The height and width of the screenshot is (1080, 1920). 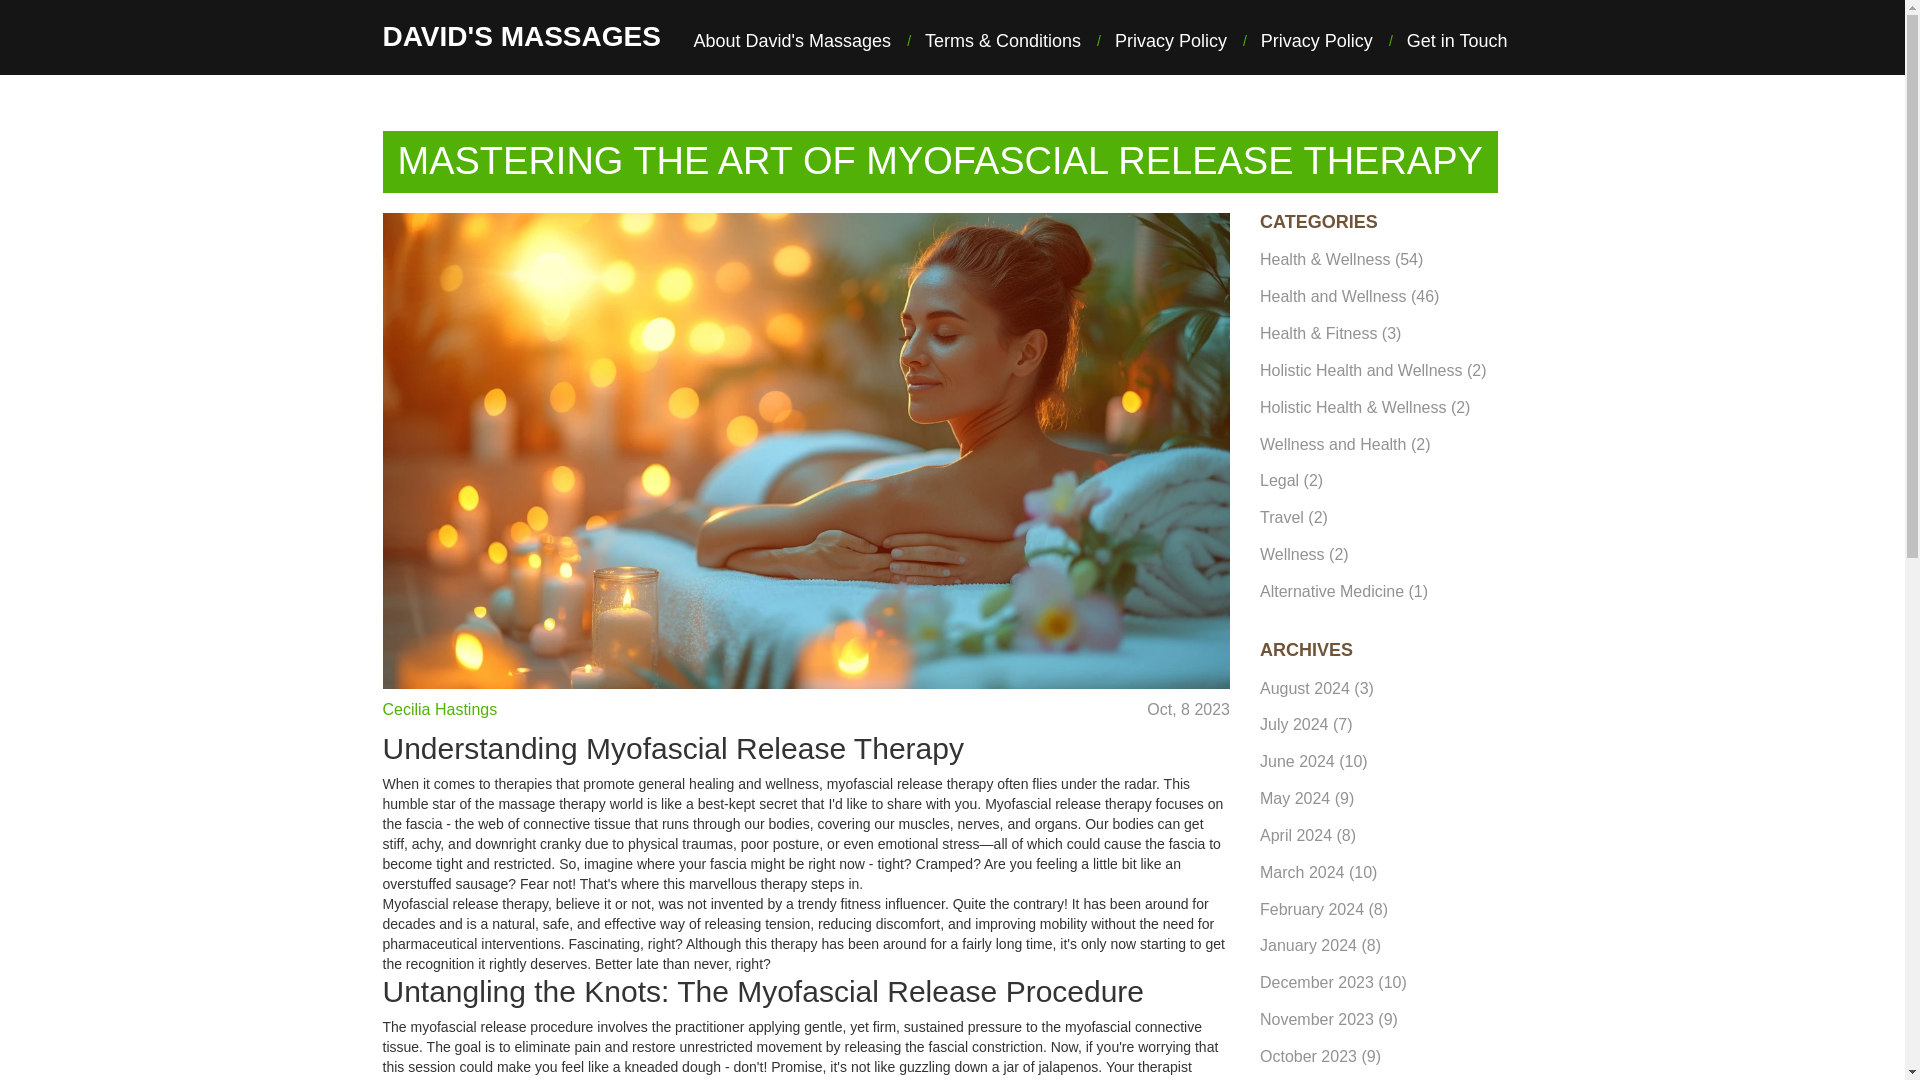 What do you see at coordinates (1170, 42) in the screenshot?
I see `Privacy Policy` at bounding box center [1170, 42].